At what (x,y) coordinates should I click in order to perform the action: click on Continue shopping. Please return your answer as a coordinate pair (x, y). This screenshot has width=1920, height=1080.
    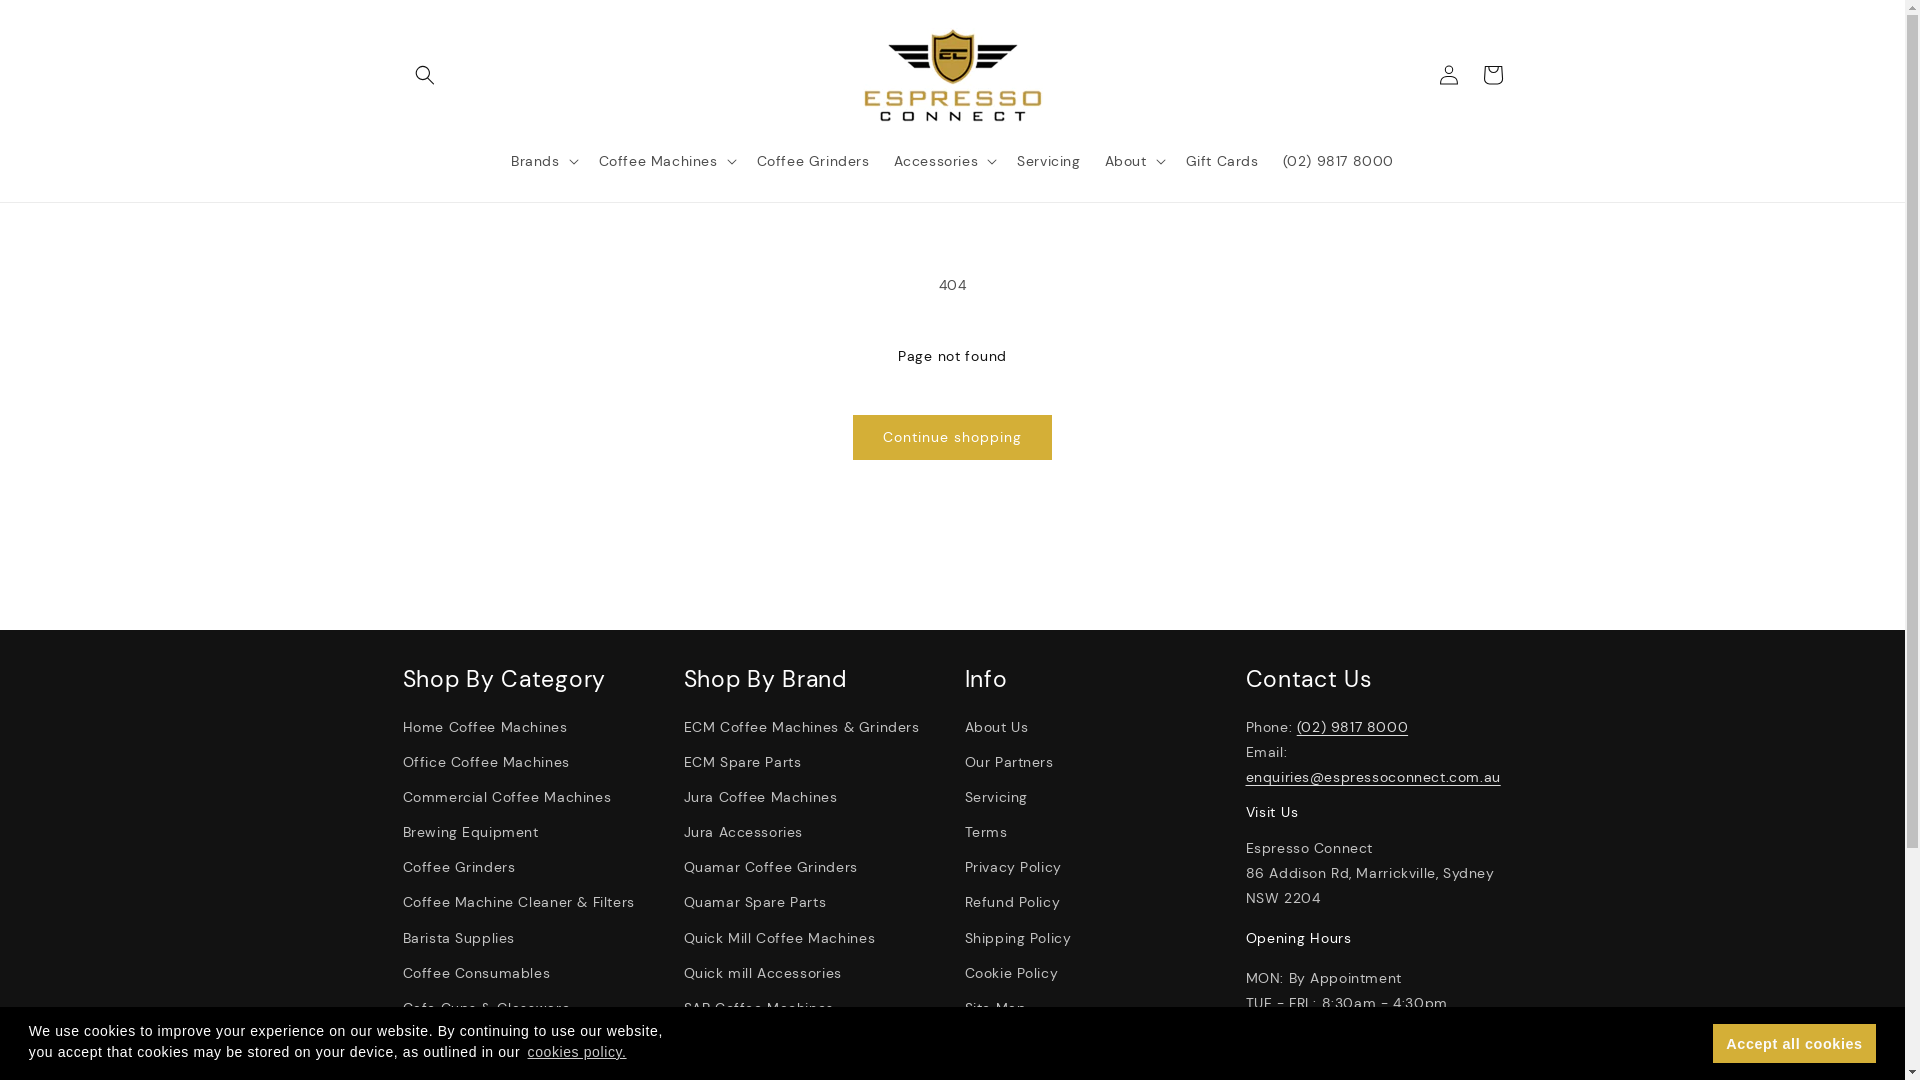
    Looking at the image, I should click on (952, 438).